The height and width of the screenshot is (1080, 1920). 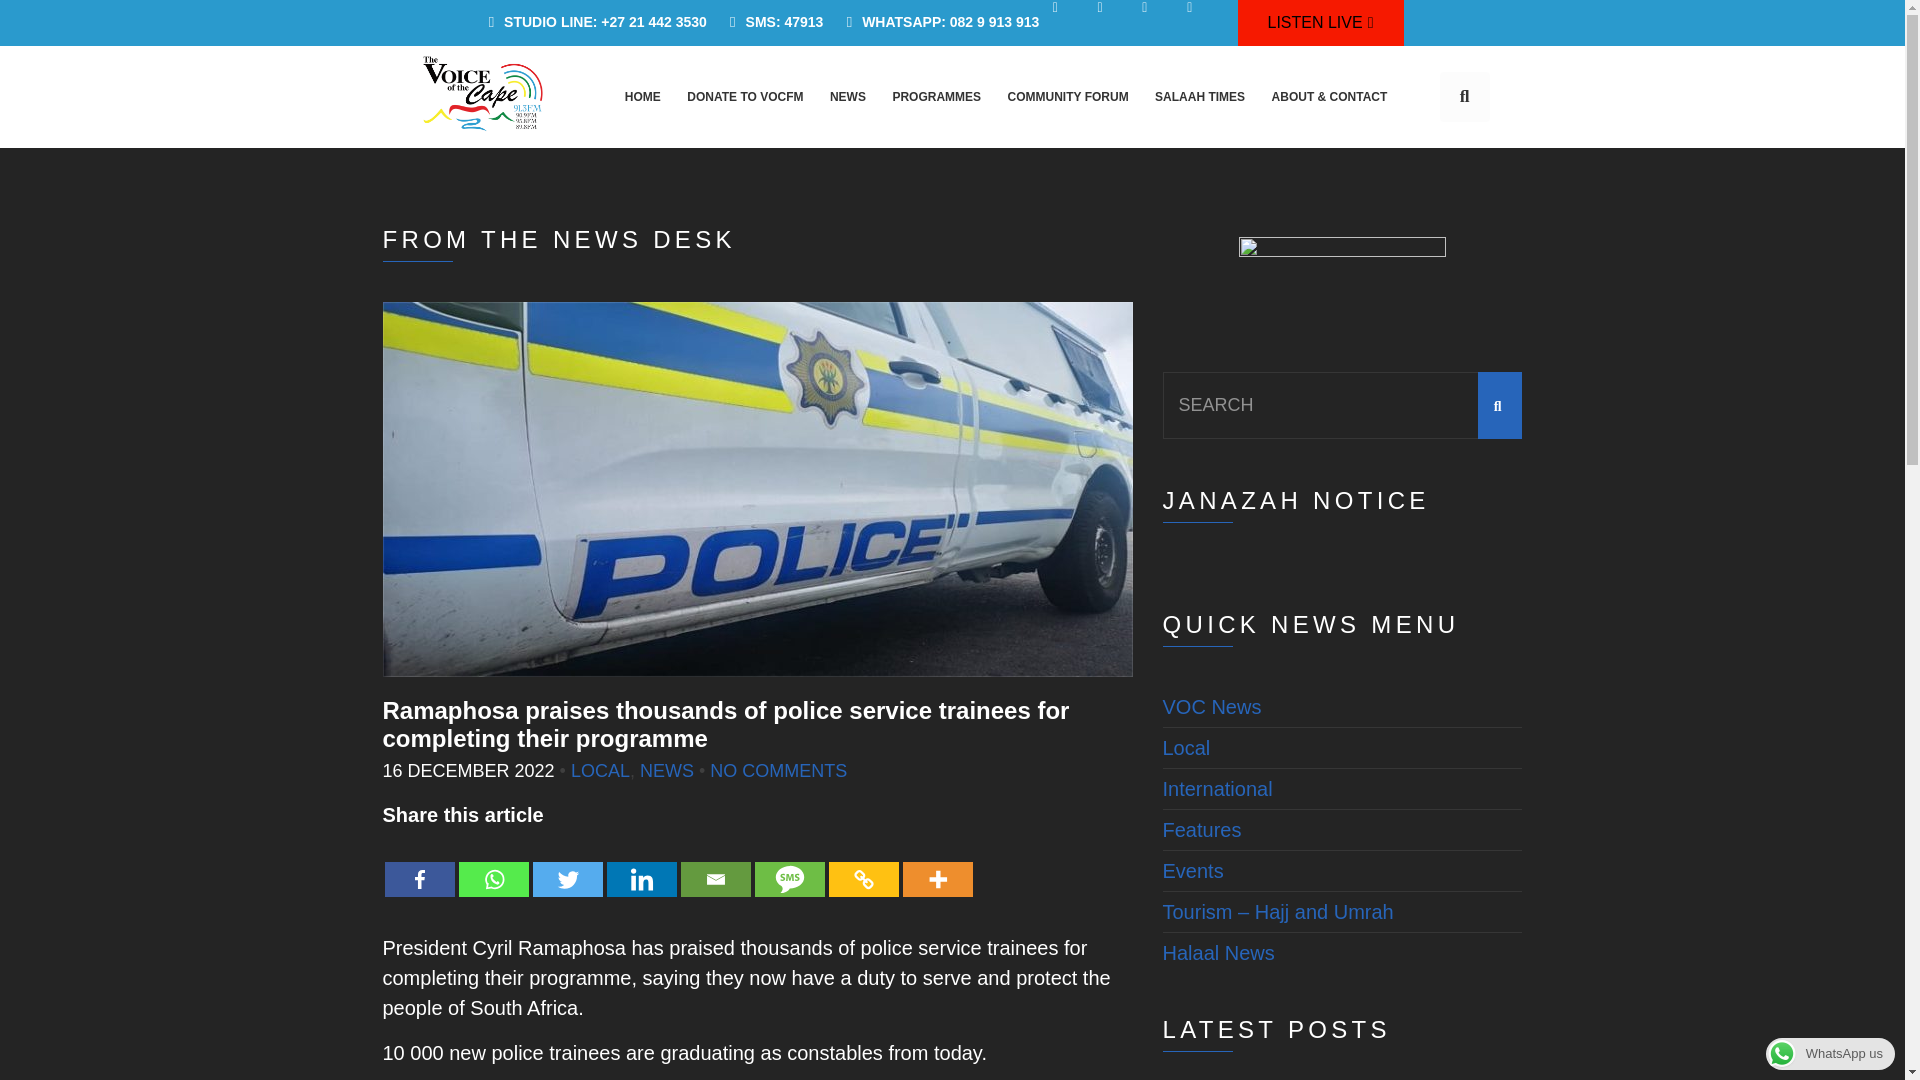 What do you see at coordinates (1067, 96) in the screenshot?
I see `COMMUNITY FORUM` at bounding box center [1067, 96].